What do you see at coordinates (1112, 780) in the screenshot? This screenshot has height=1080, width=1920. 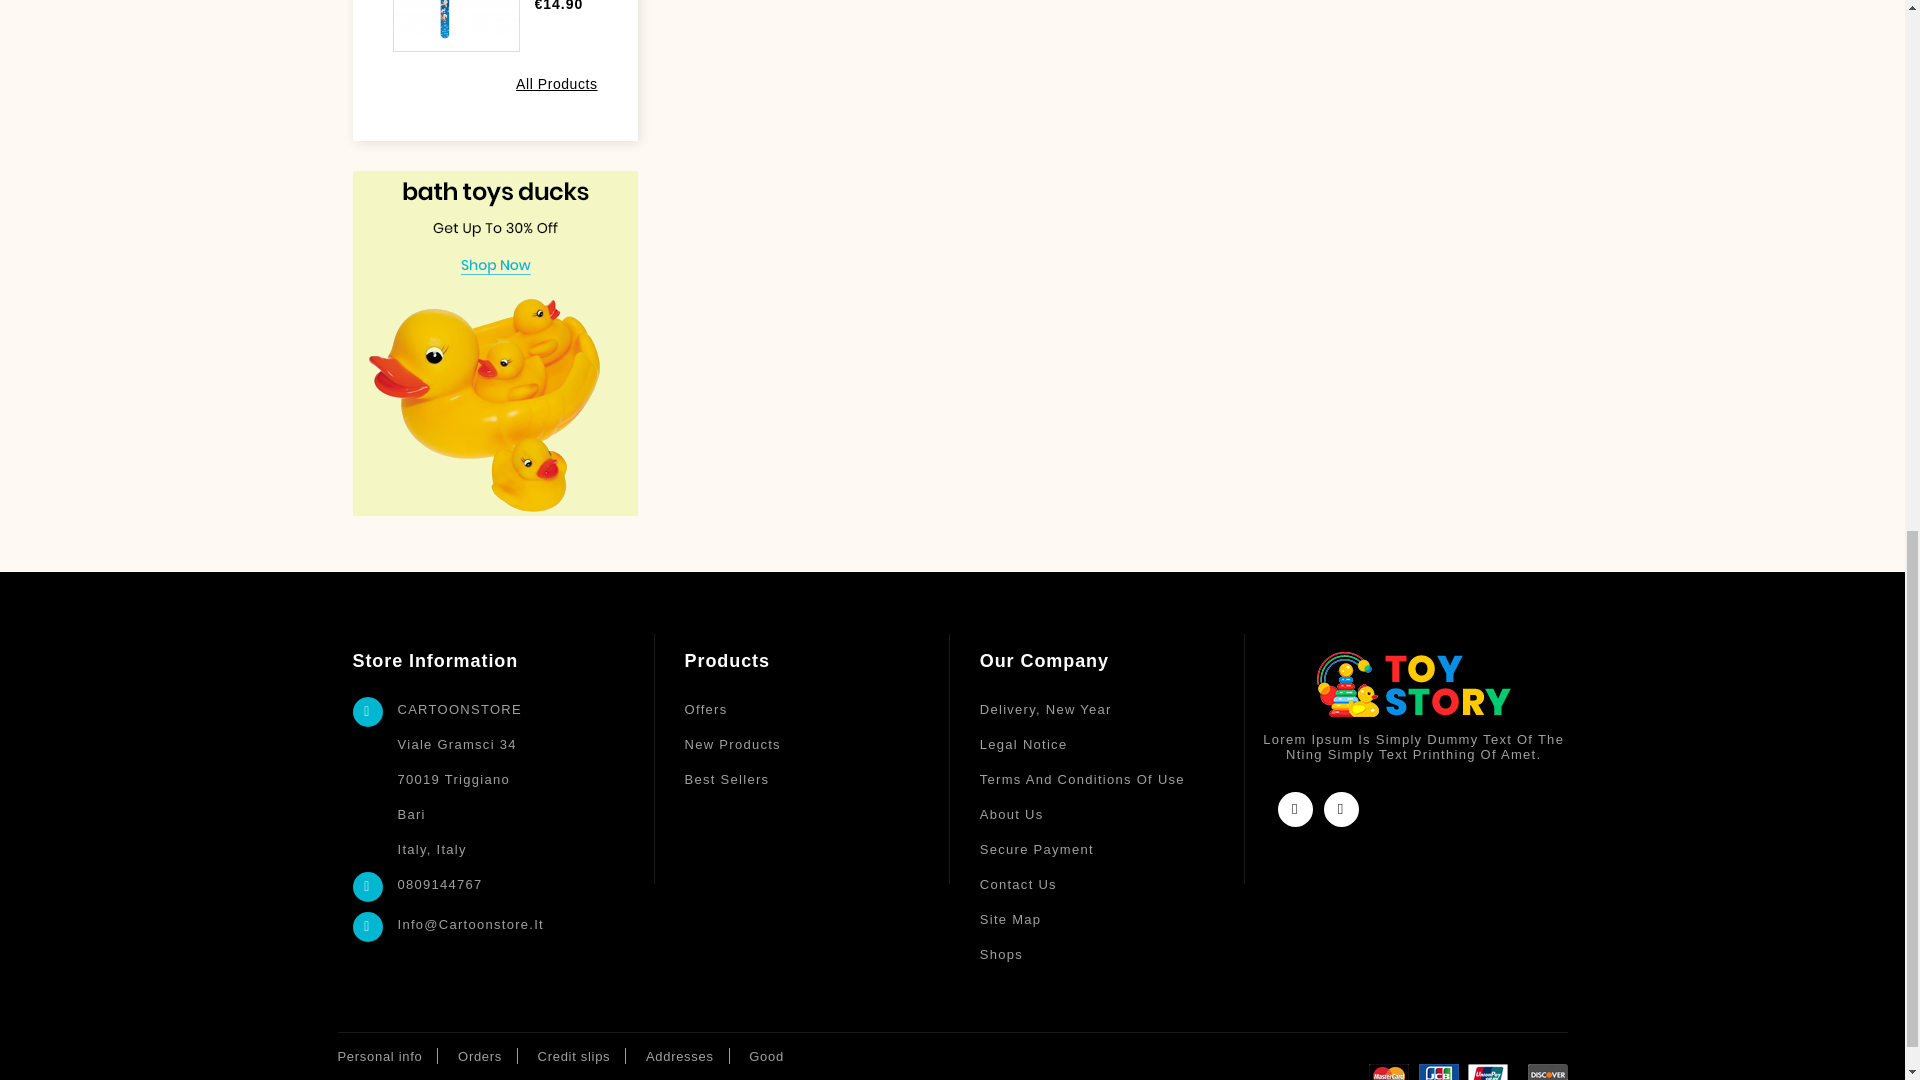 I see `Our terms and conditions of use` at bounding box center [1112, 780].